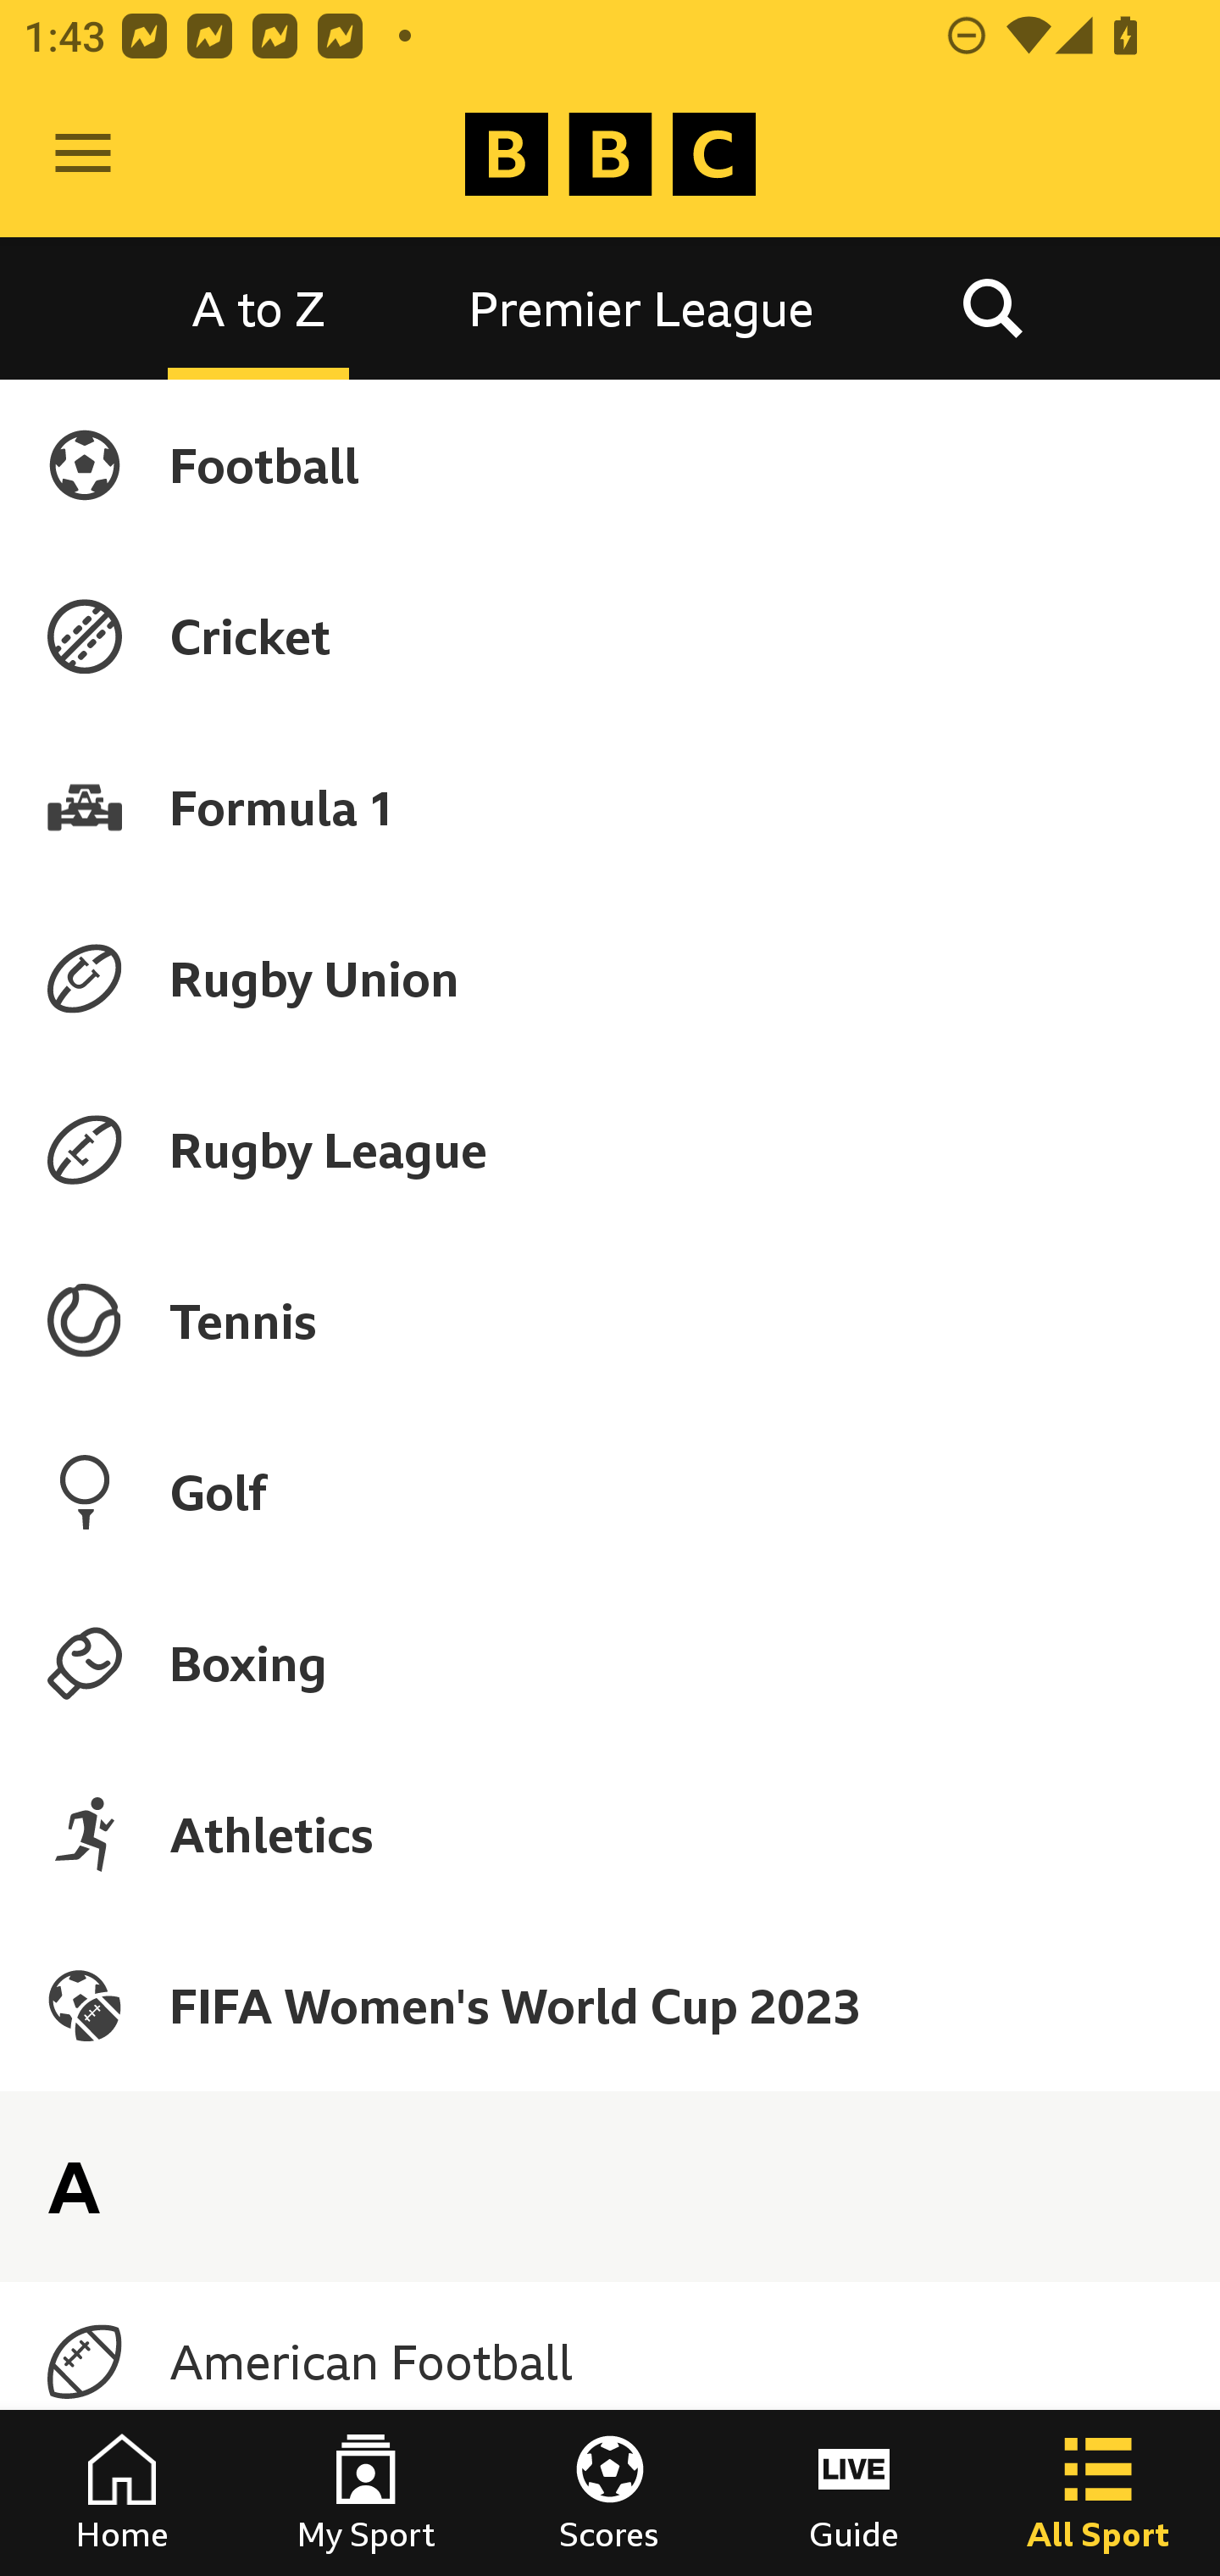 This screenshot has height=2576, width=1220. I want to click on American Football, so click(610, 2362).